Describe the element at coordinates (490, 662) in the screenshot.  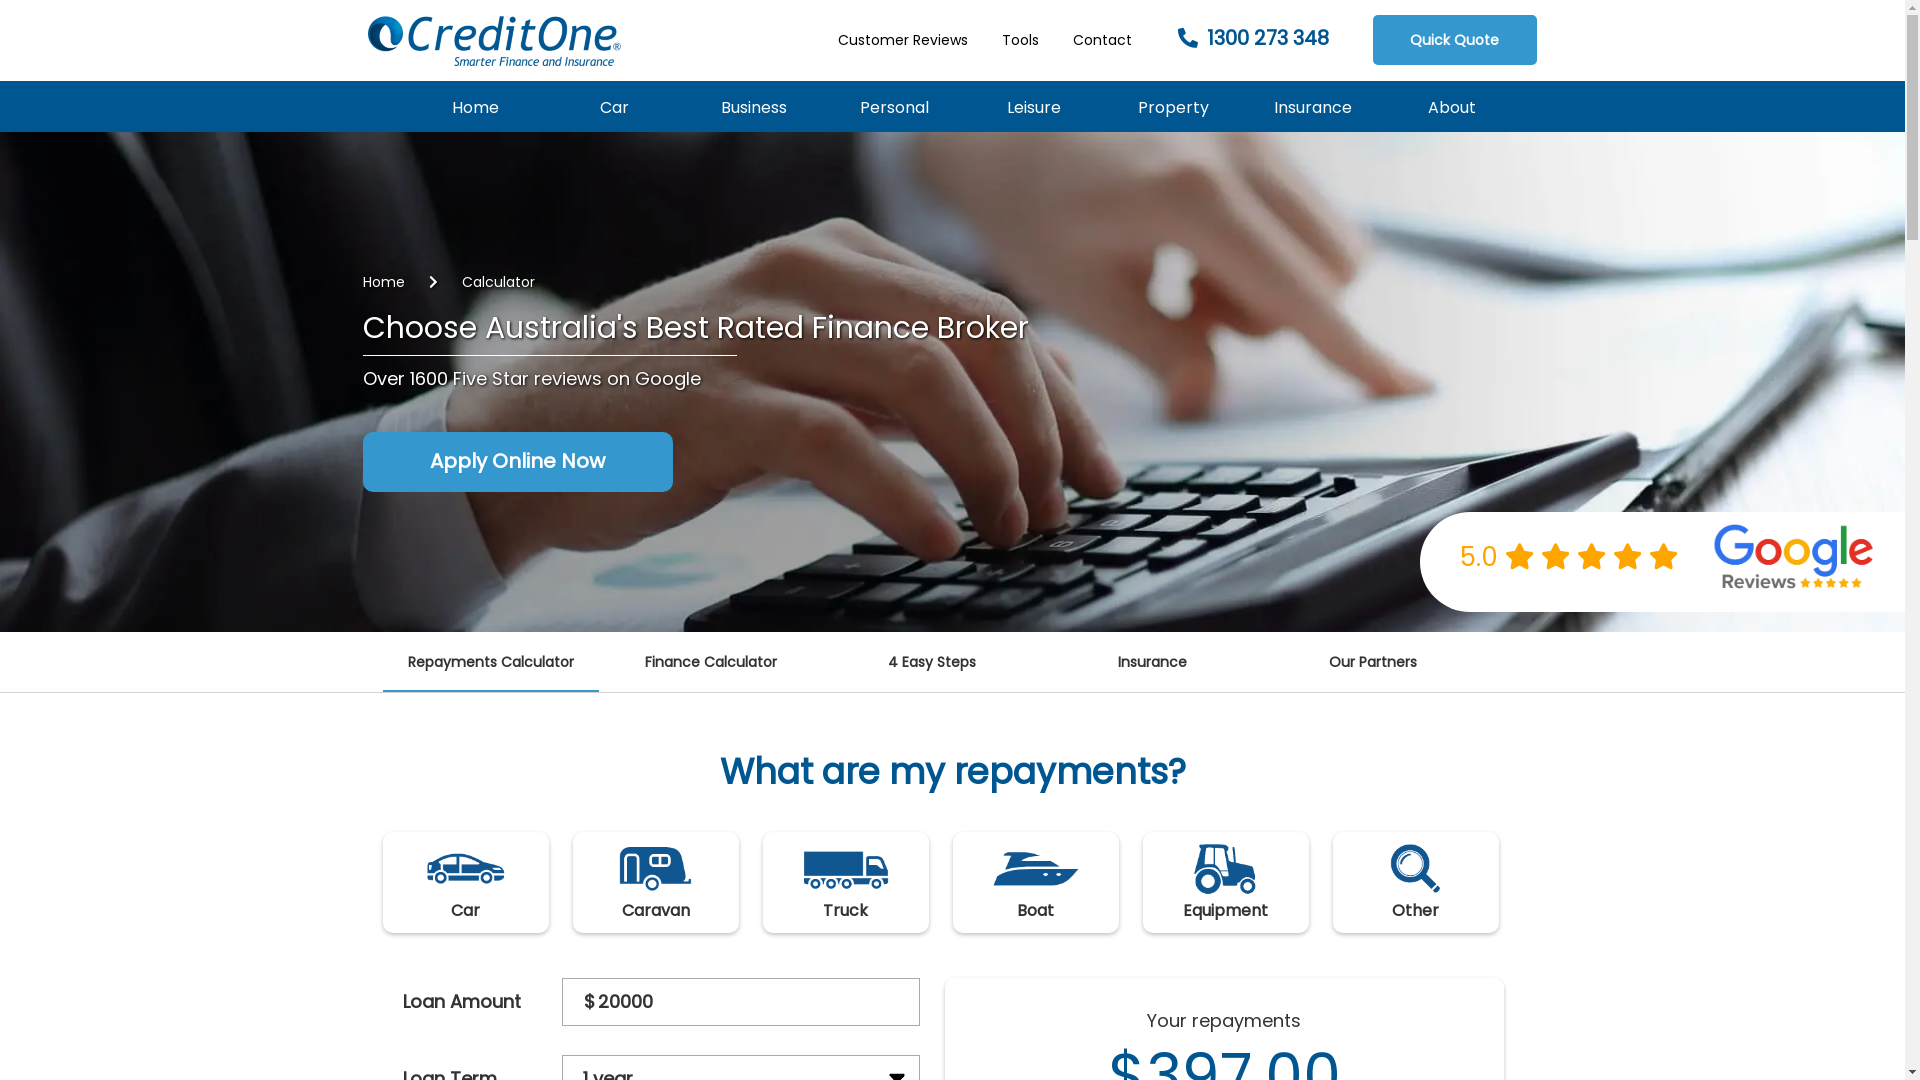
I see `Repayments Calculator` at that location.